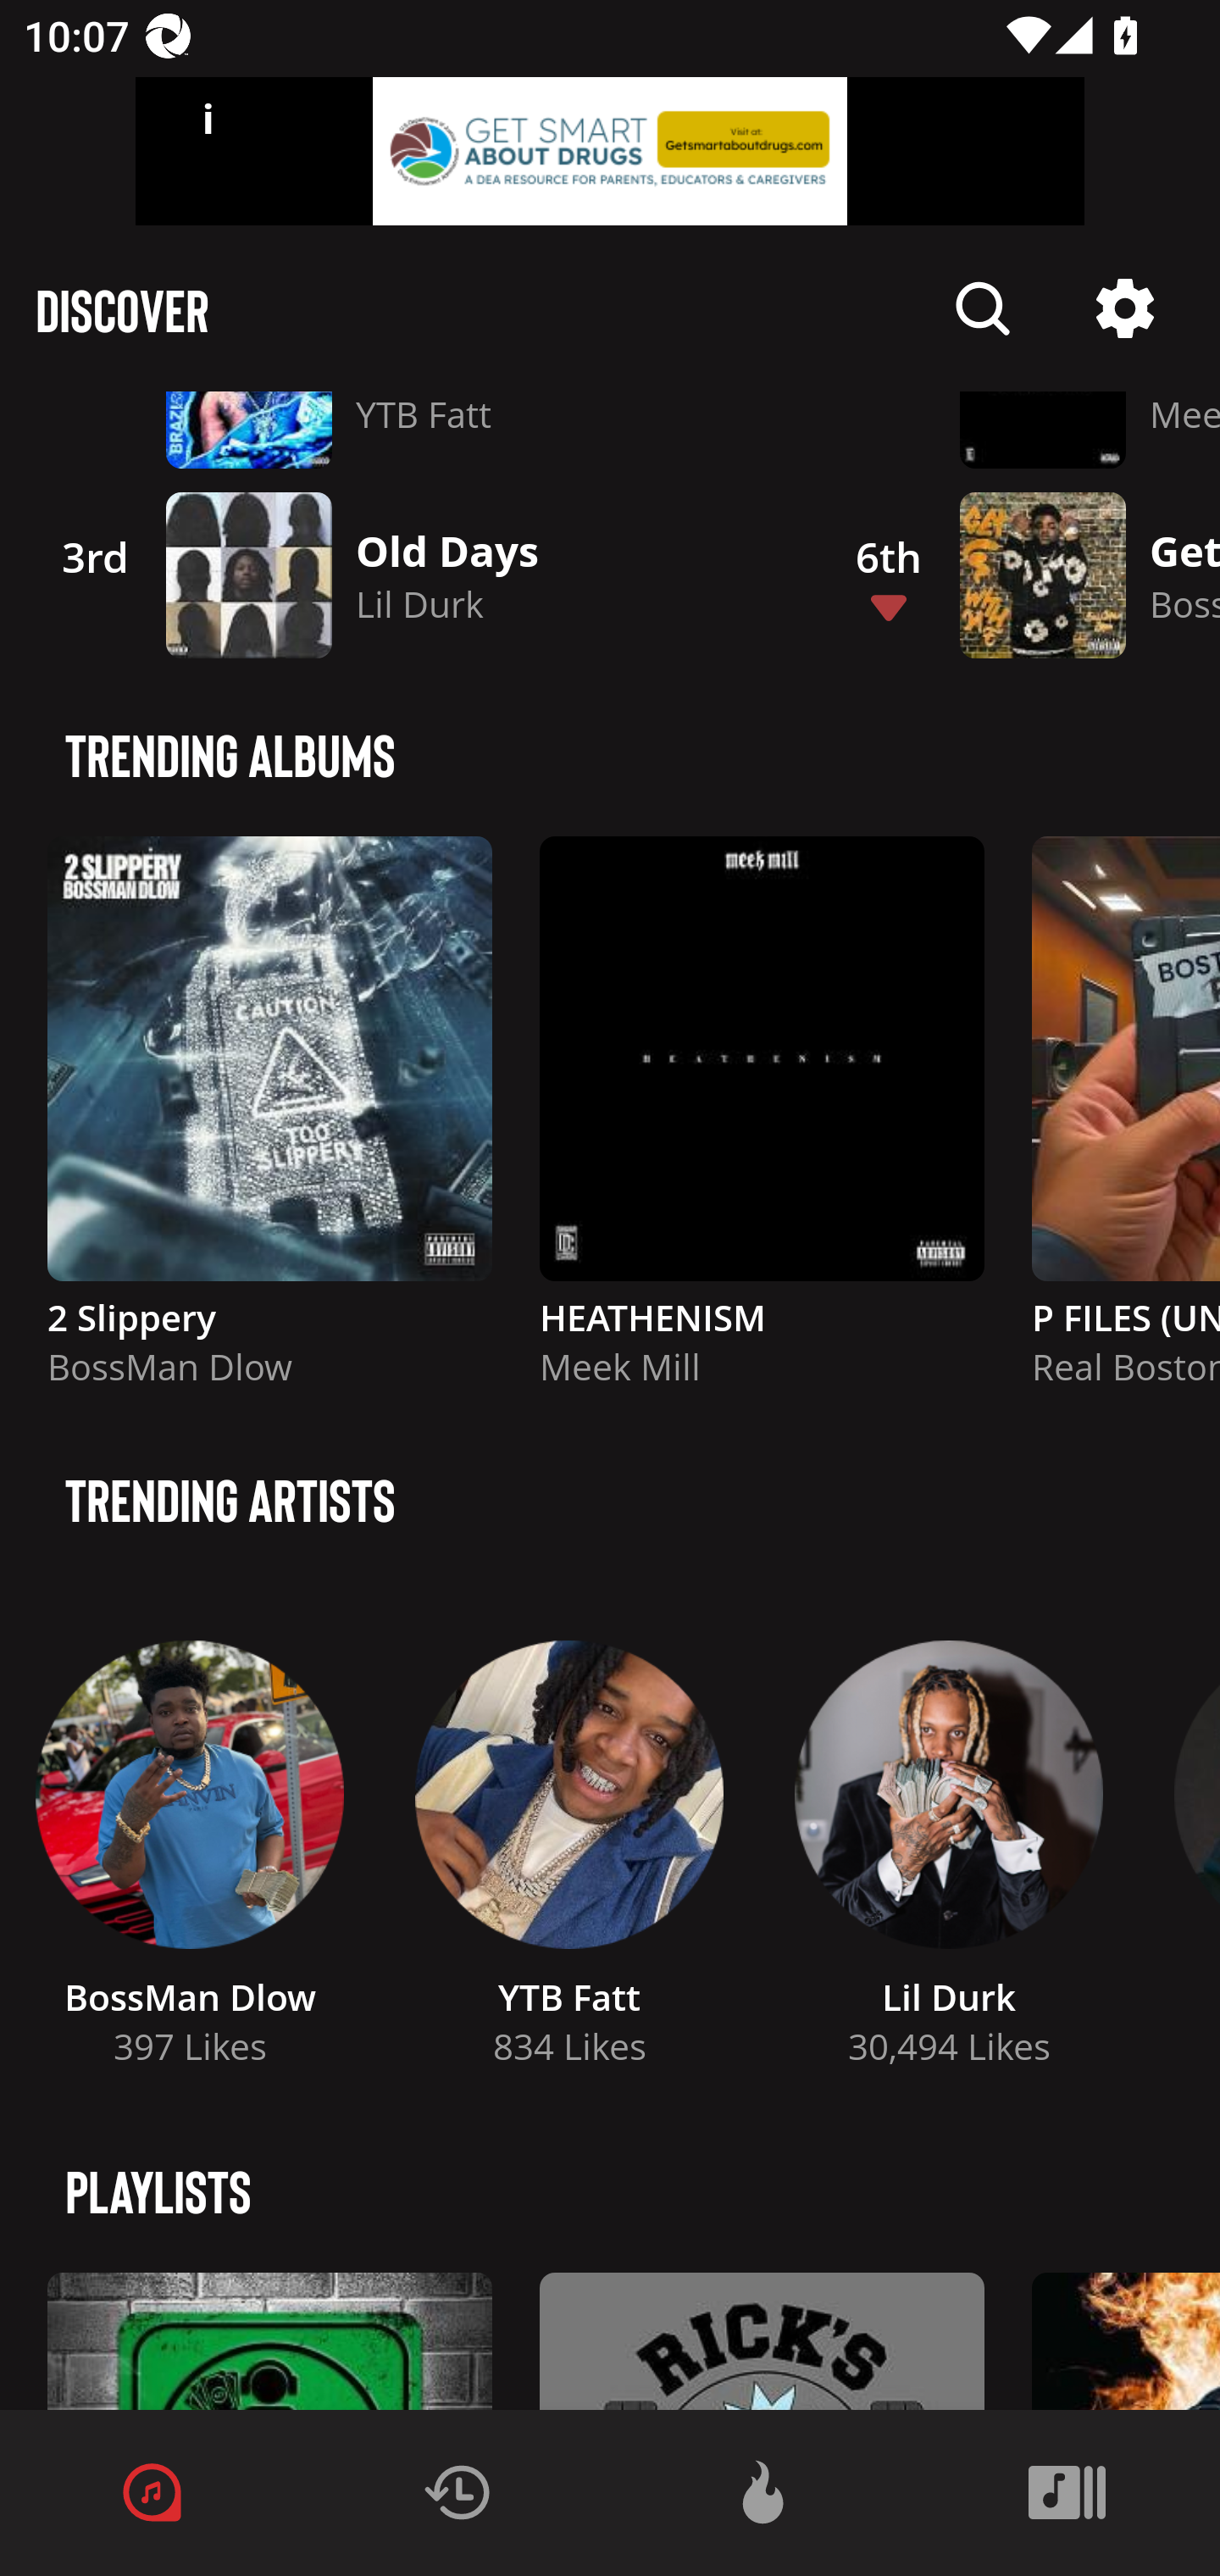  What do you see at coordinates (983, 308) in the screenshot?
I see `Description` at bounding box center [983, 308].